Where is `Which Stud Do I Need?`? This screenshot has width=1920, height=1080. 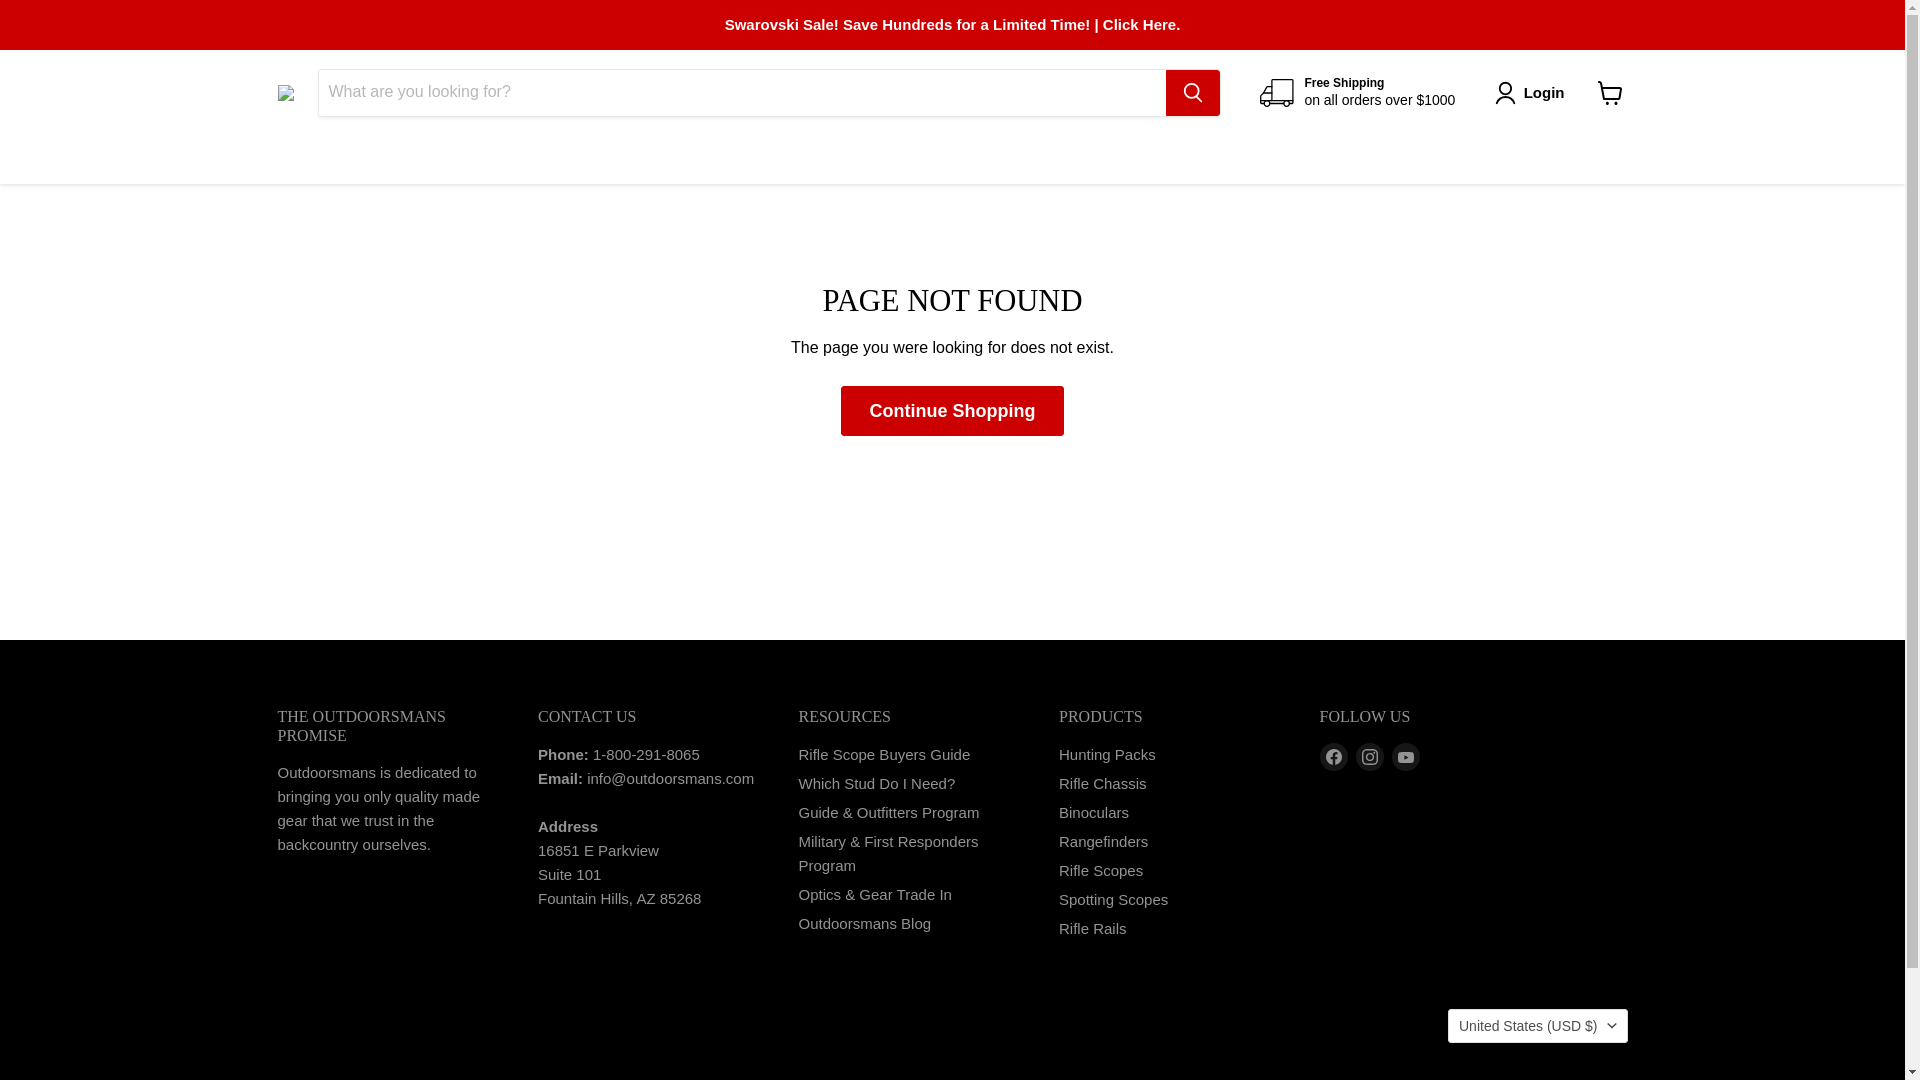
Which Stud Do I Need? is located at coordinates (876, 783).